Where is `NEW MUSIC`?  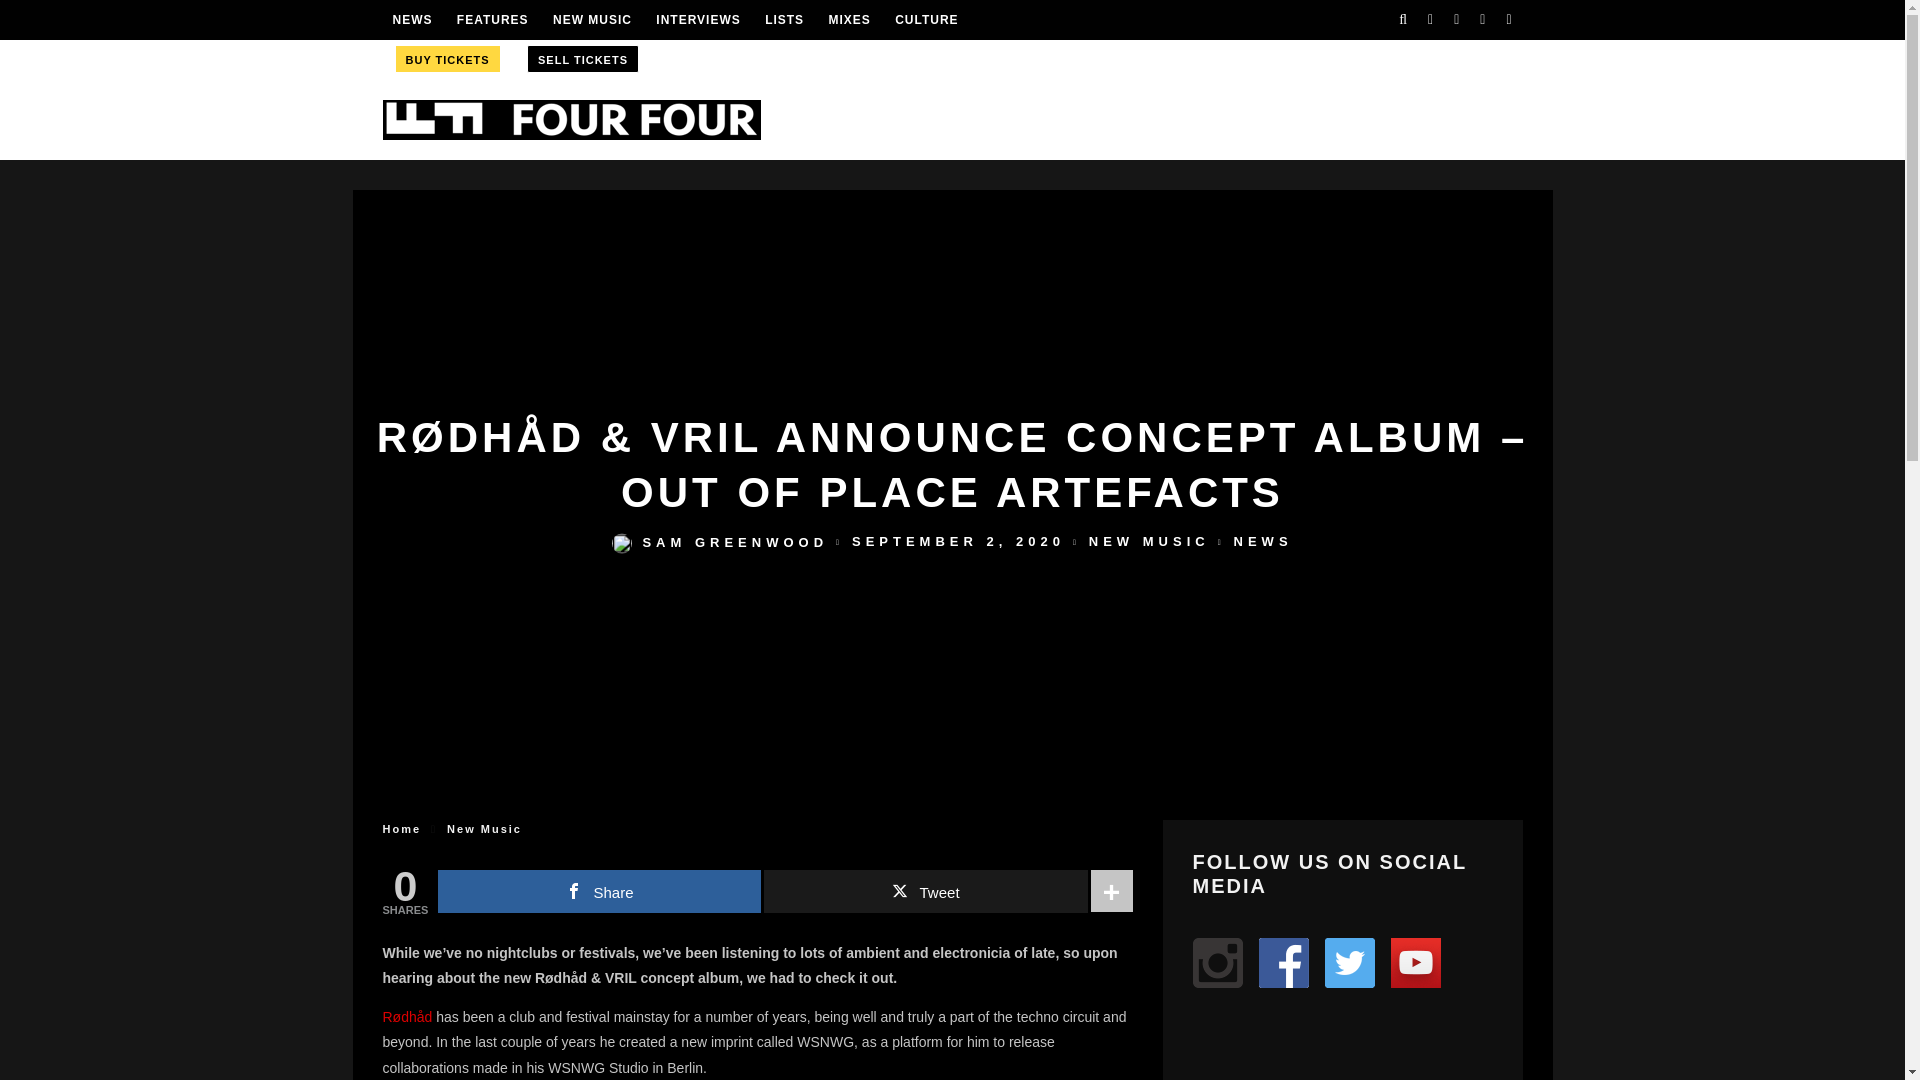 NEW MUSIC is located at coordinates (1148, 542).